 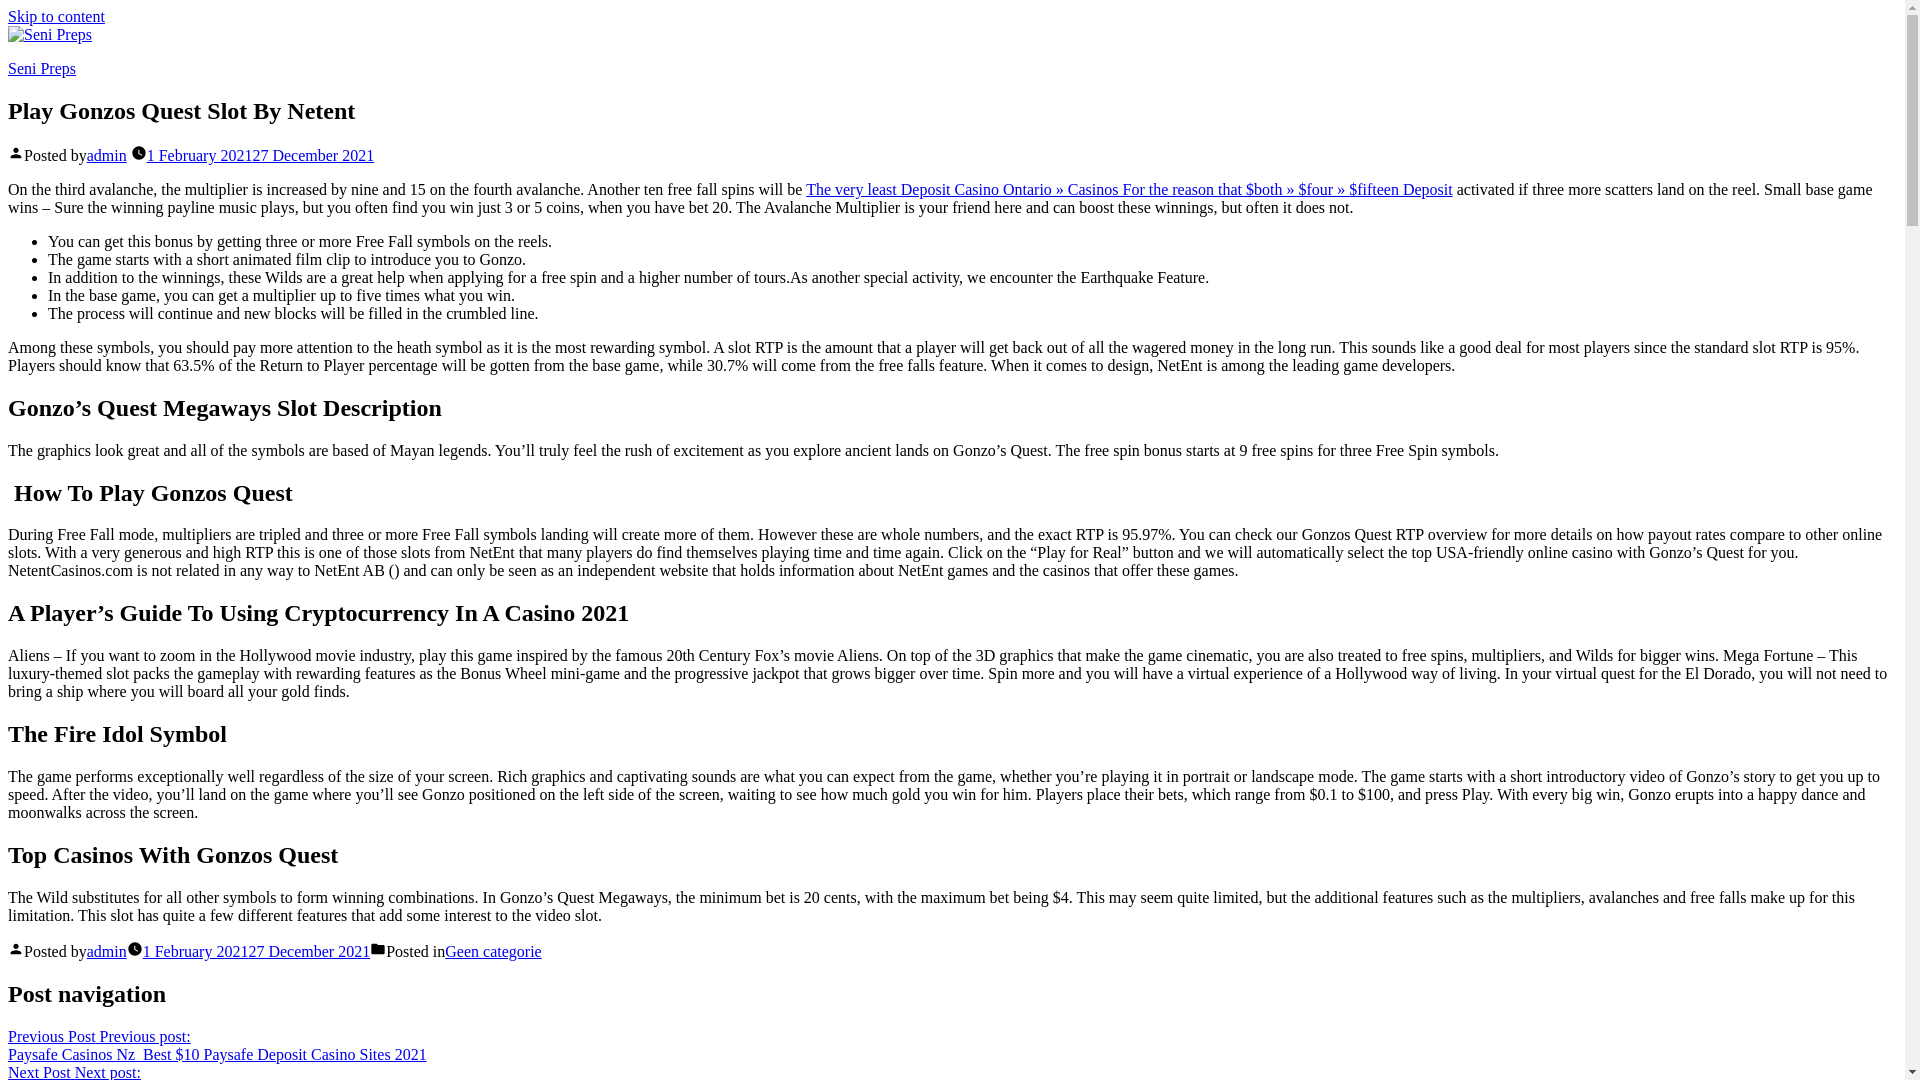 I want to click on admin, so click(x=106, y=155).